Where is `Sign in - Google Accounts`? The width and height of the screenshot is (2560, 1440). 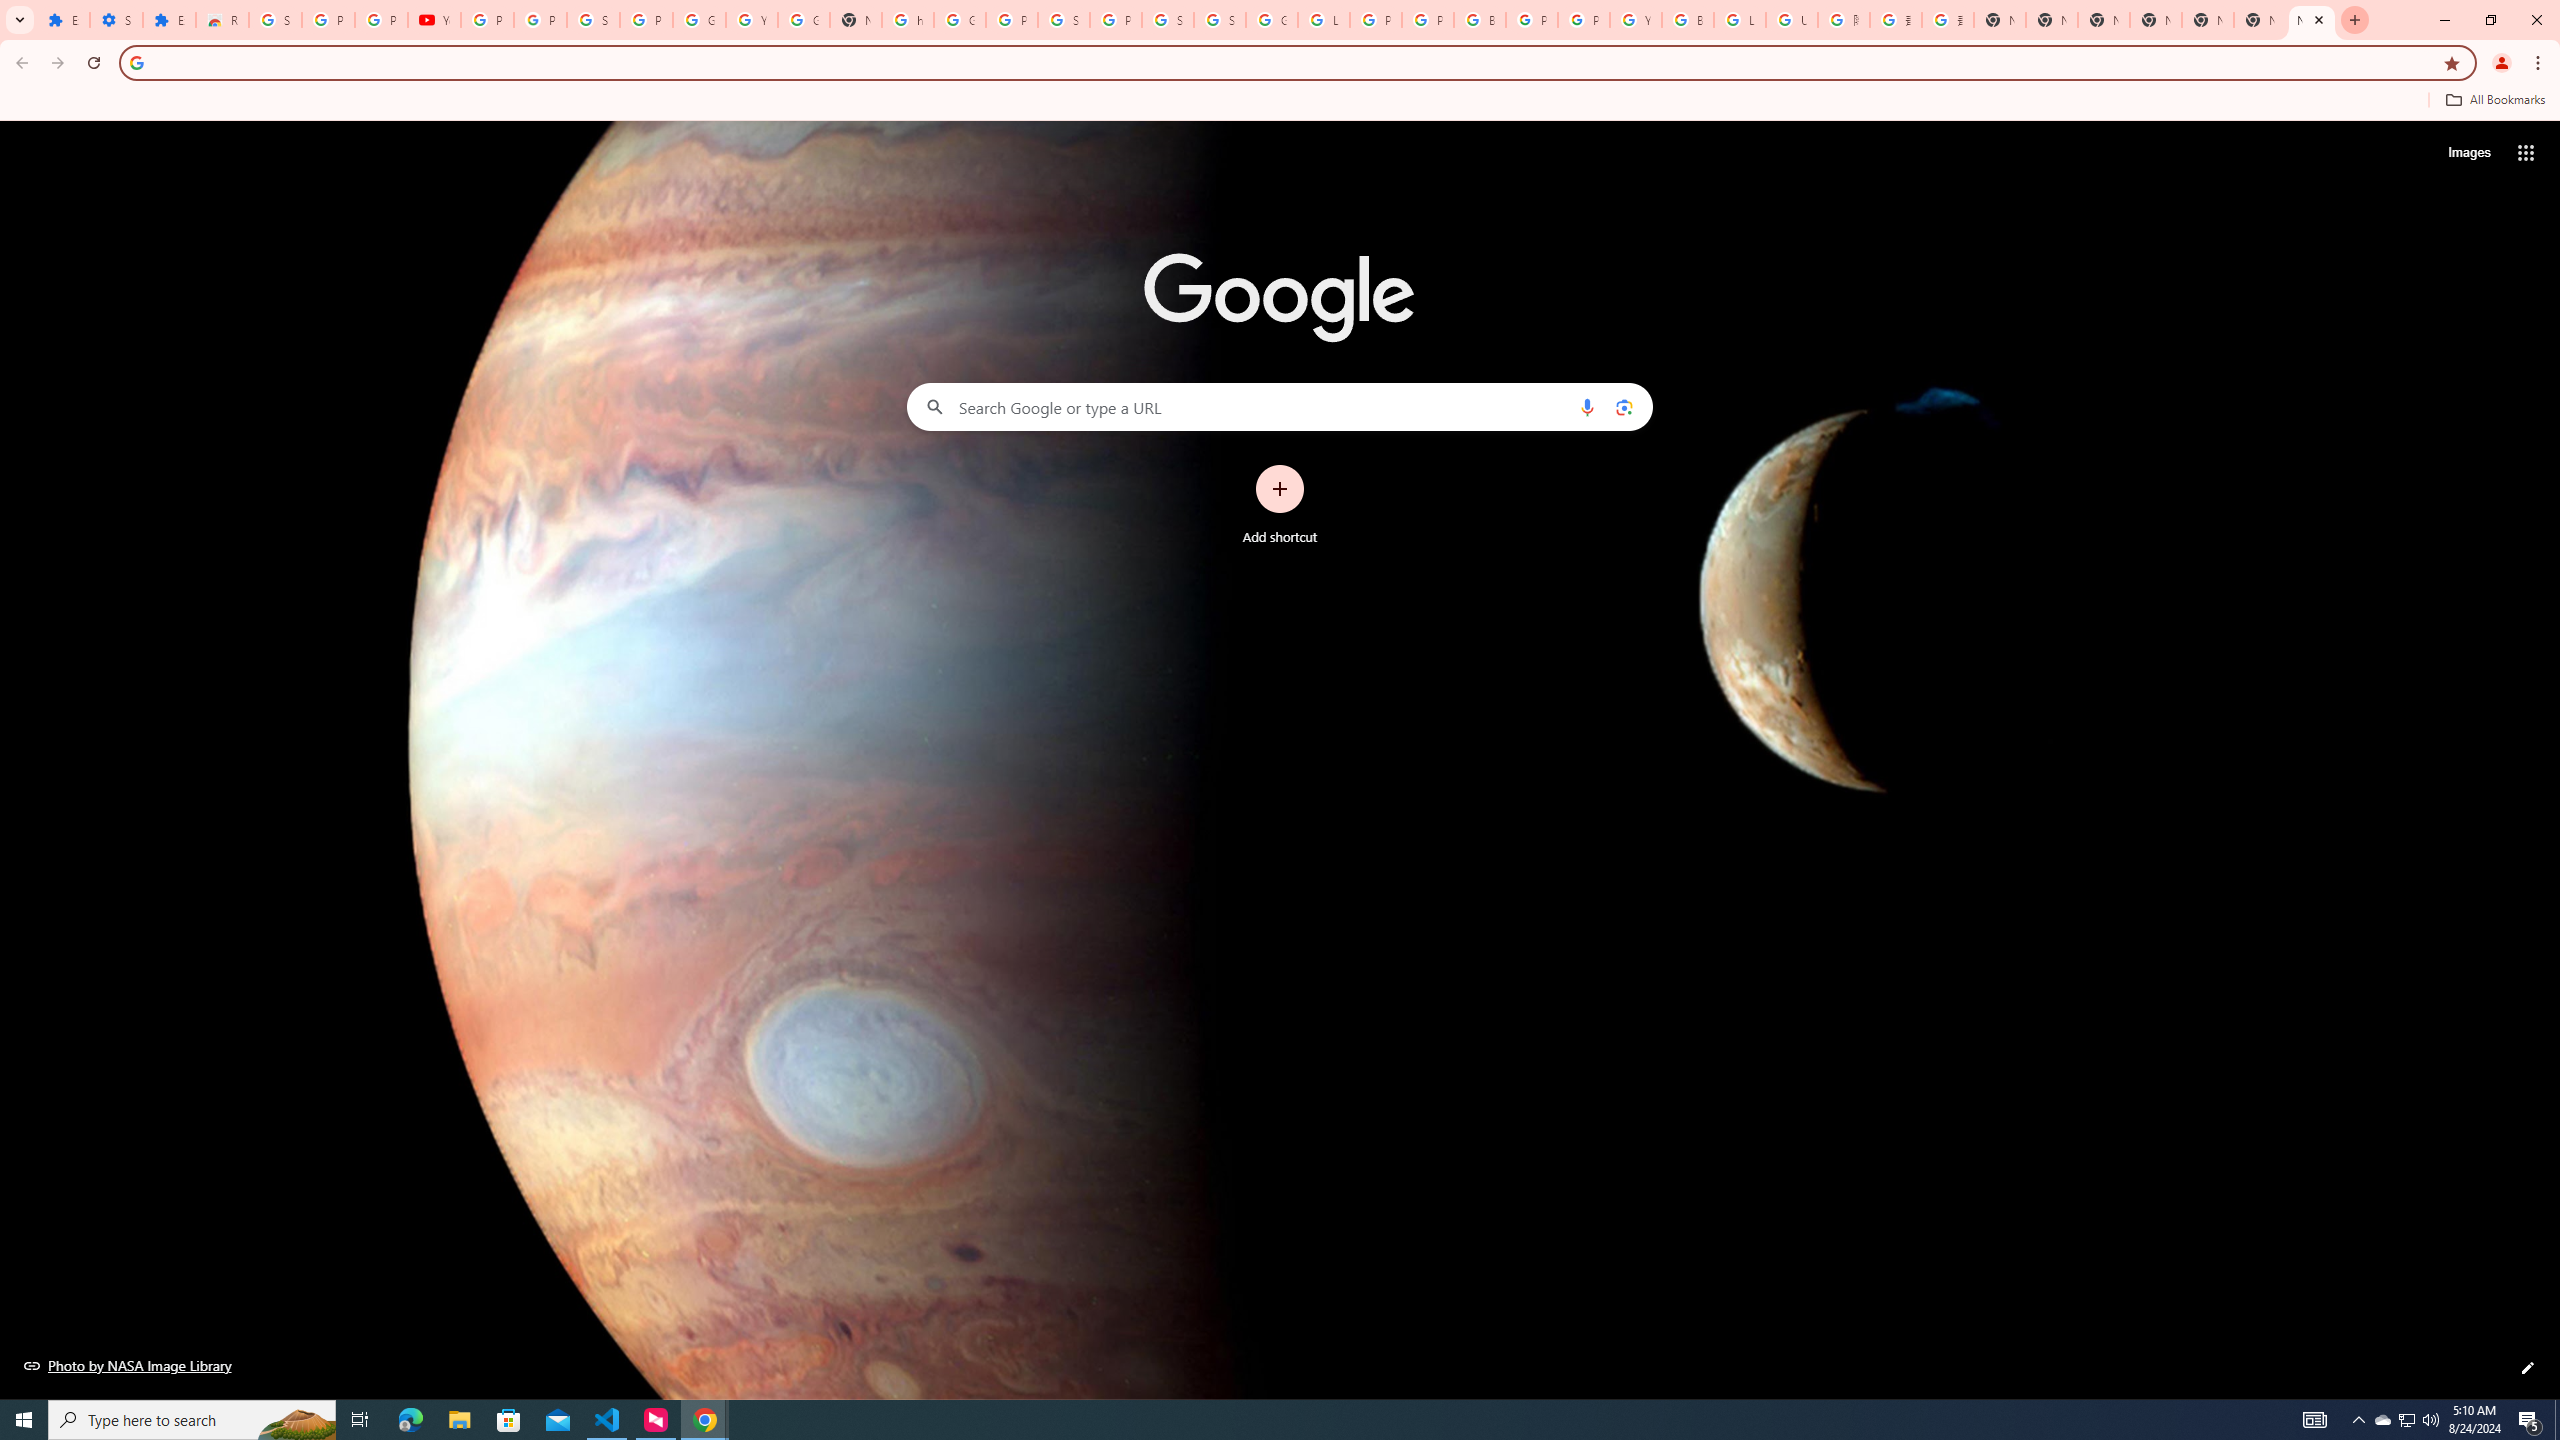 Sign in - Google Accounts is located at coordinates (594, 20).